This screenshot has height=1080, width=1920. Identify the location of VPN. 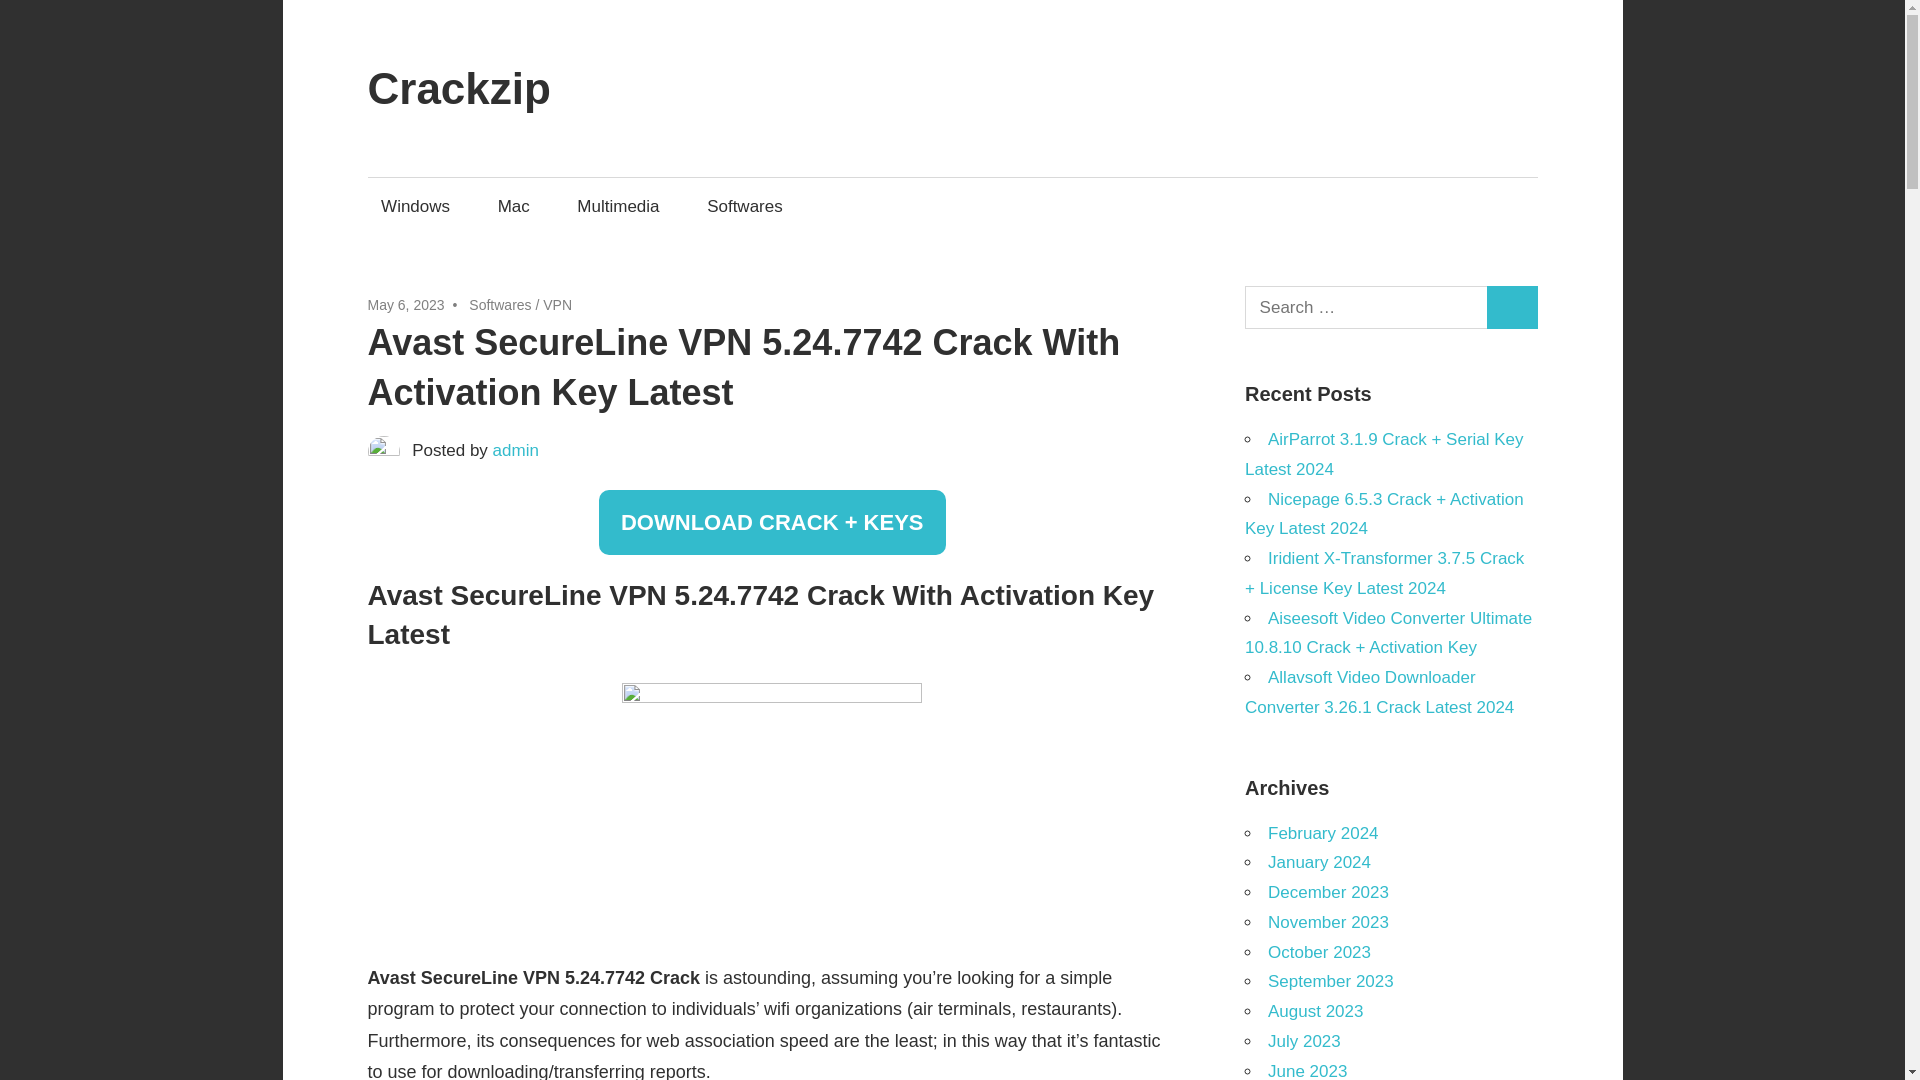
(558, 305).